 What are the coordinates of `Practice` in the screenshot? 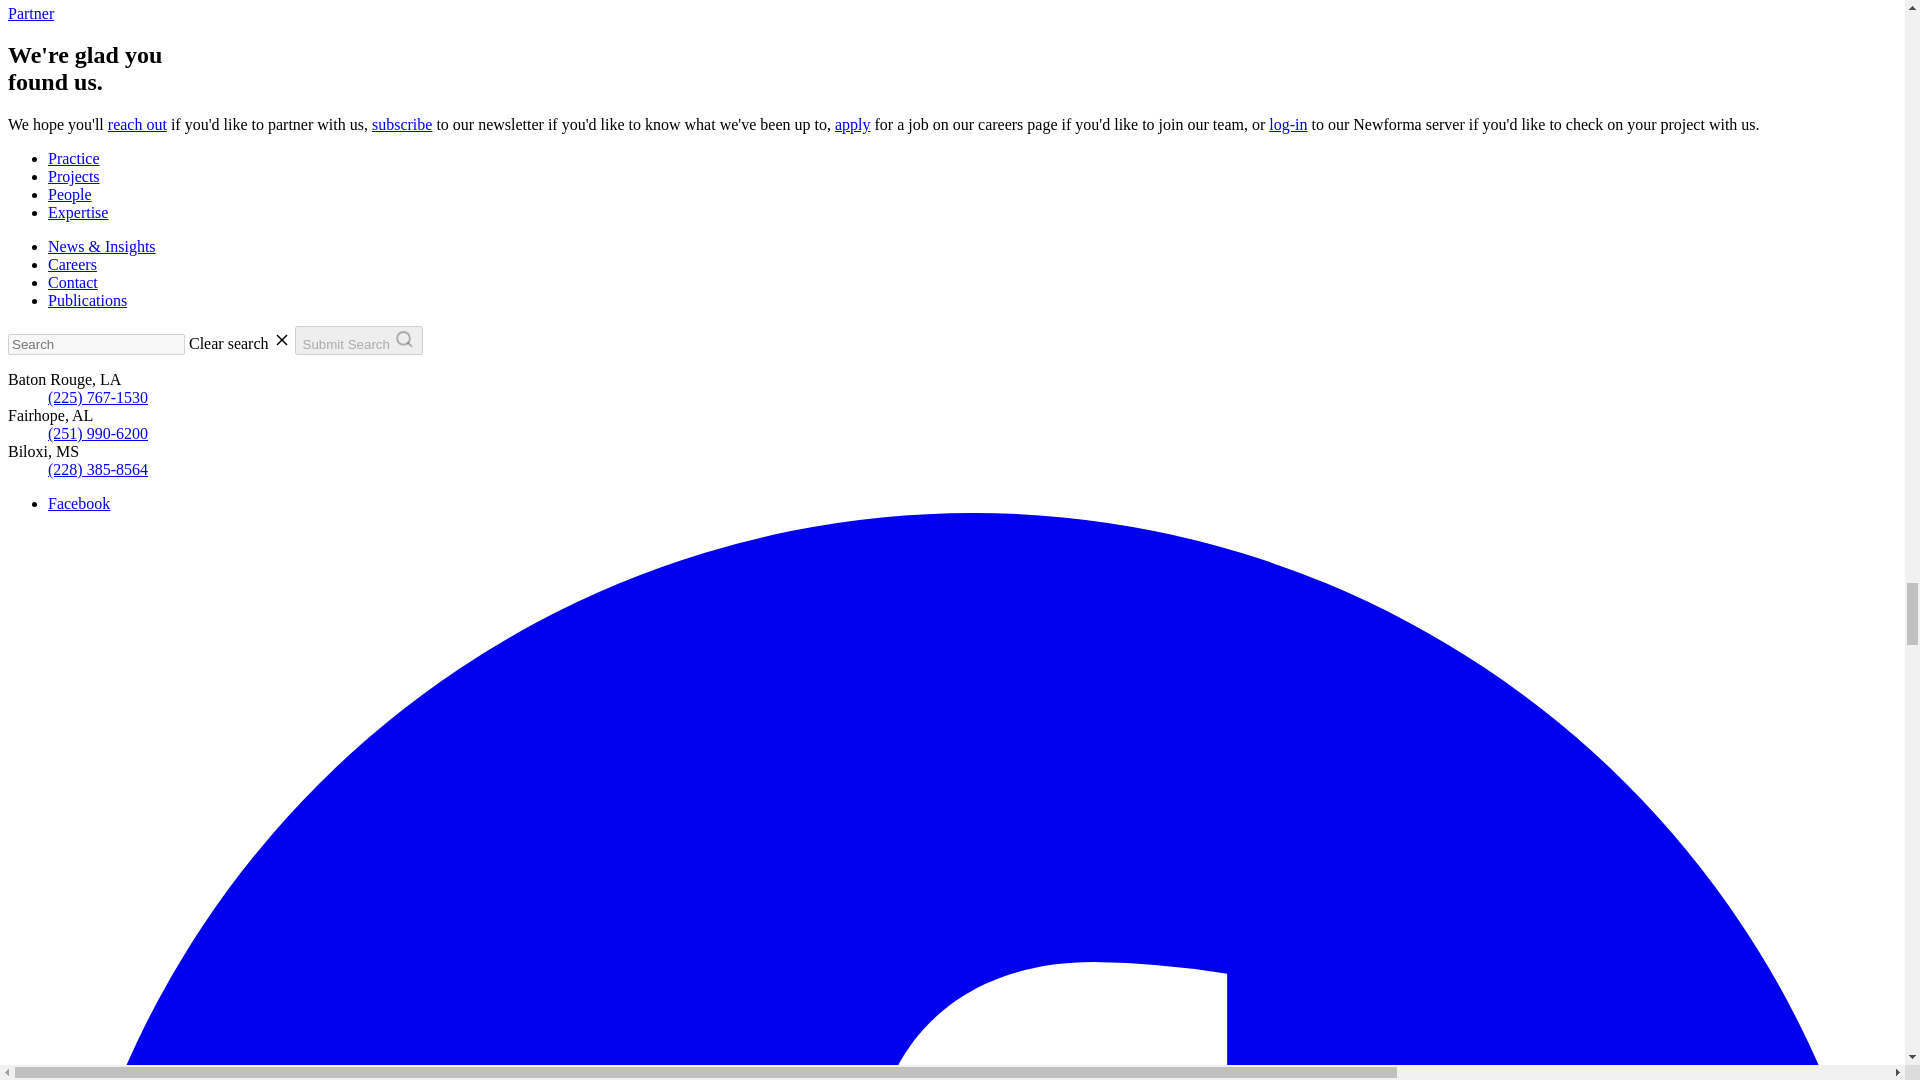 It's located at (74, 158).